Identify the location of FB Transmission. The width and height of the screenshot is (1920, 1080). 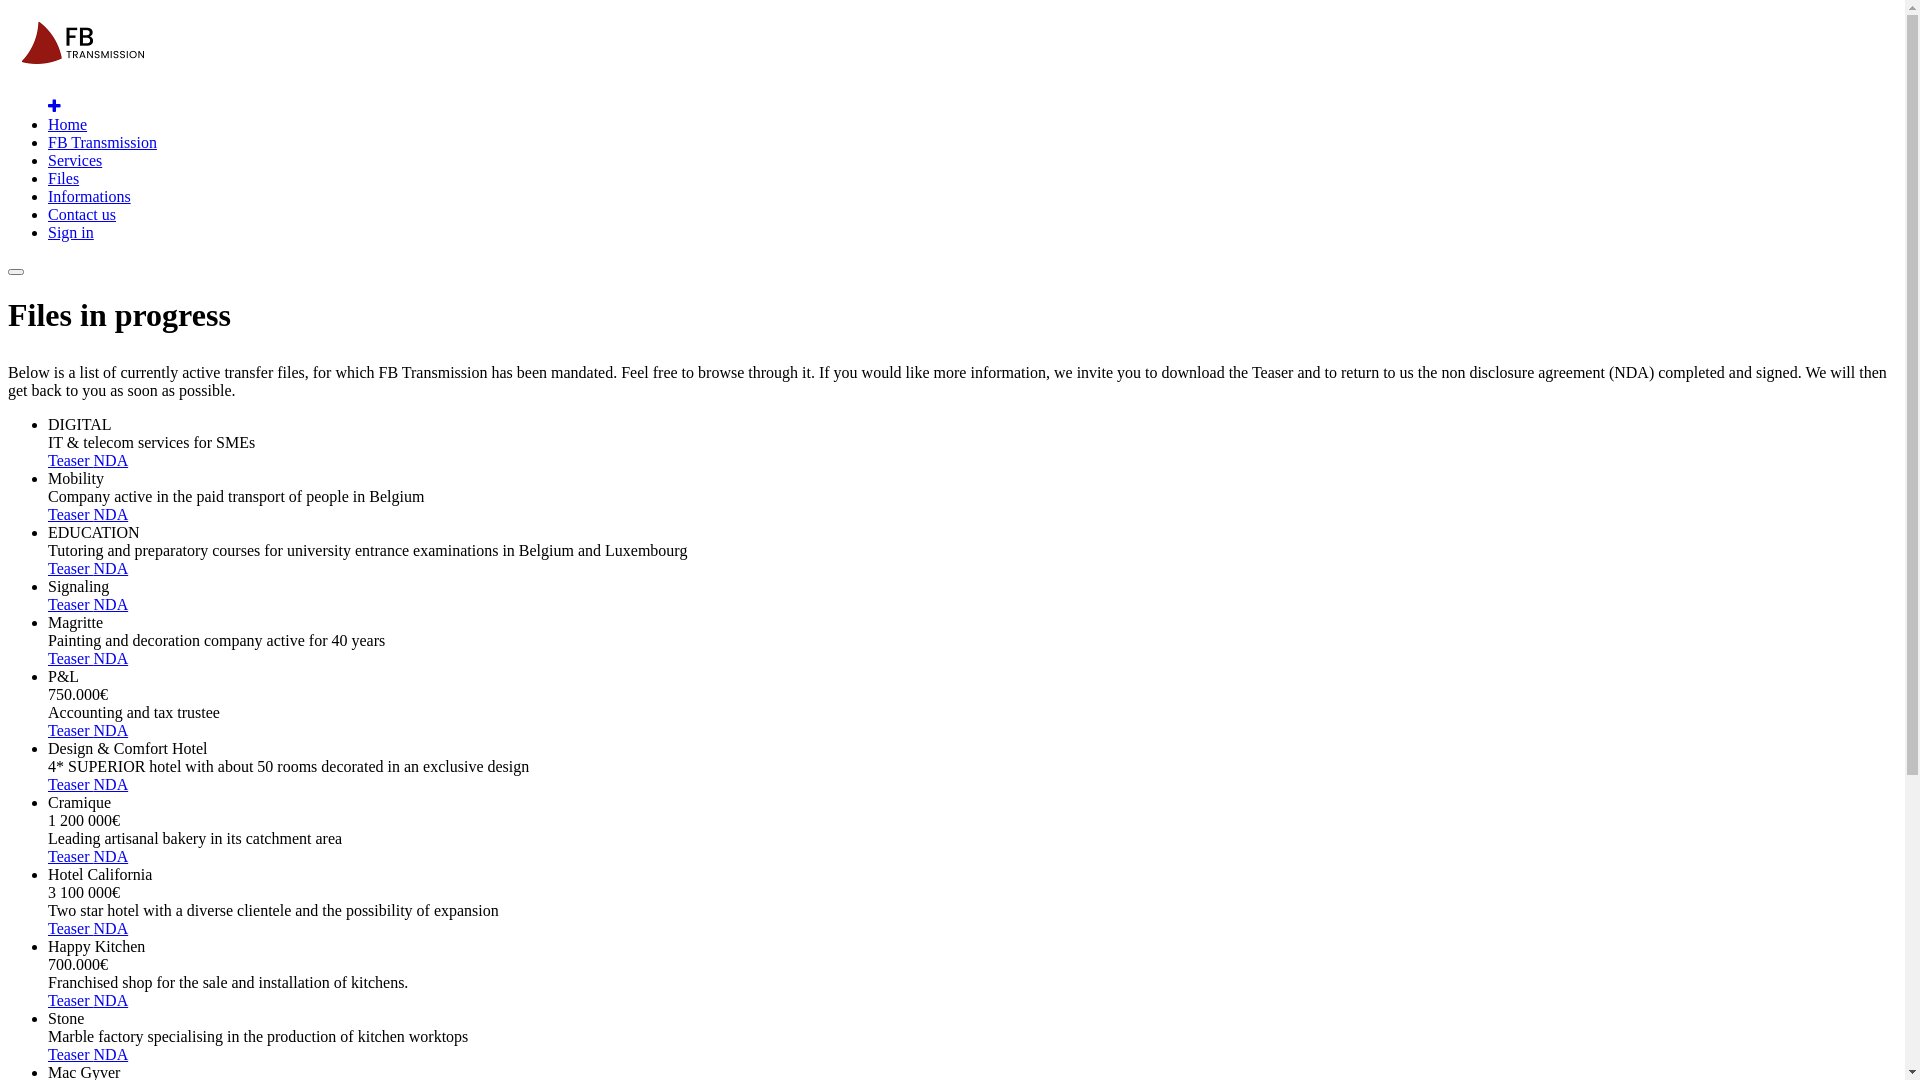
(102, 142).